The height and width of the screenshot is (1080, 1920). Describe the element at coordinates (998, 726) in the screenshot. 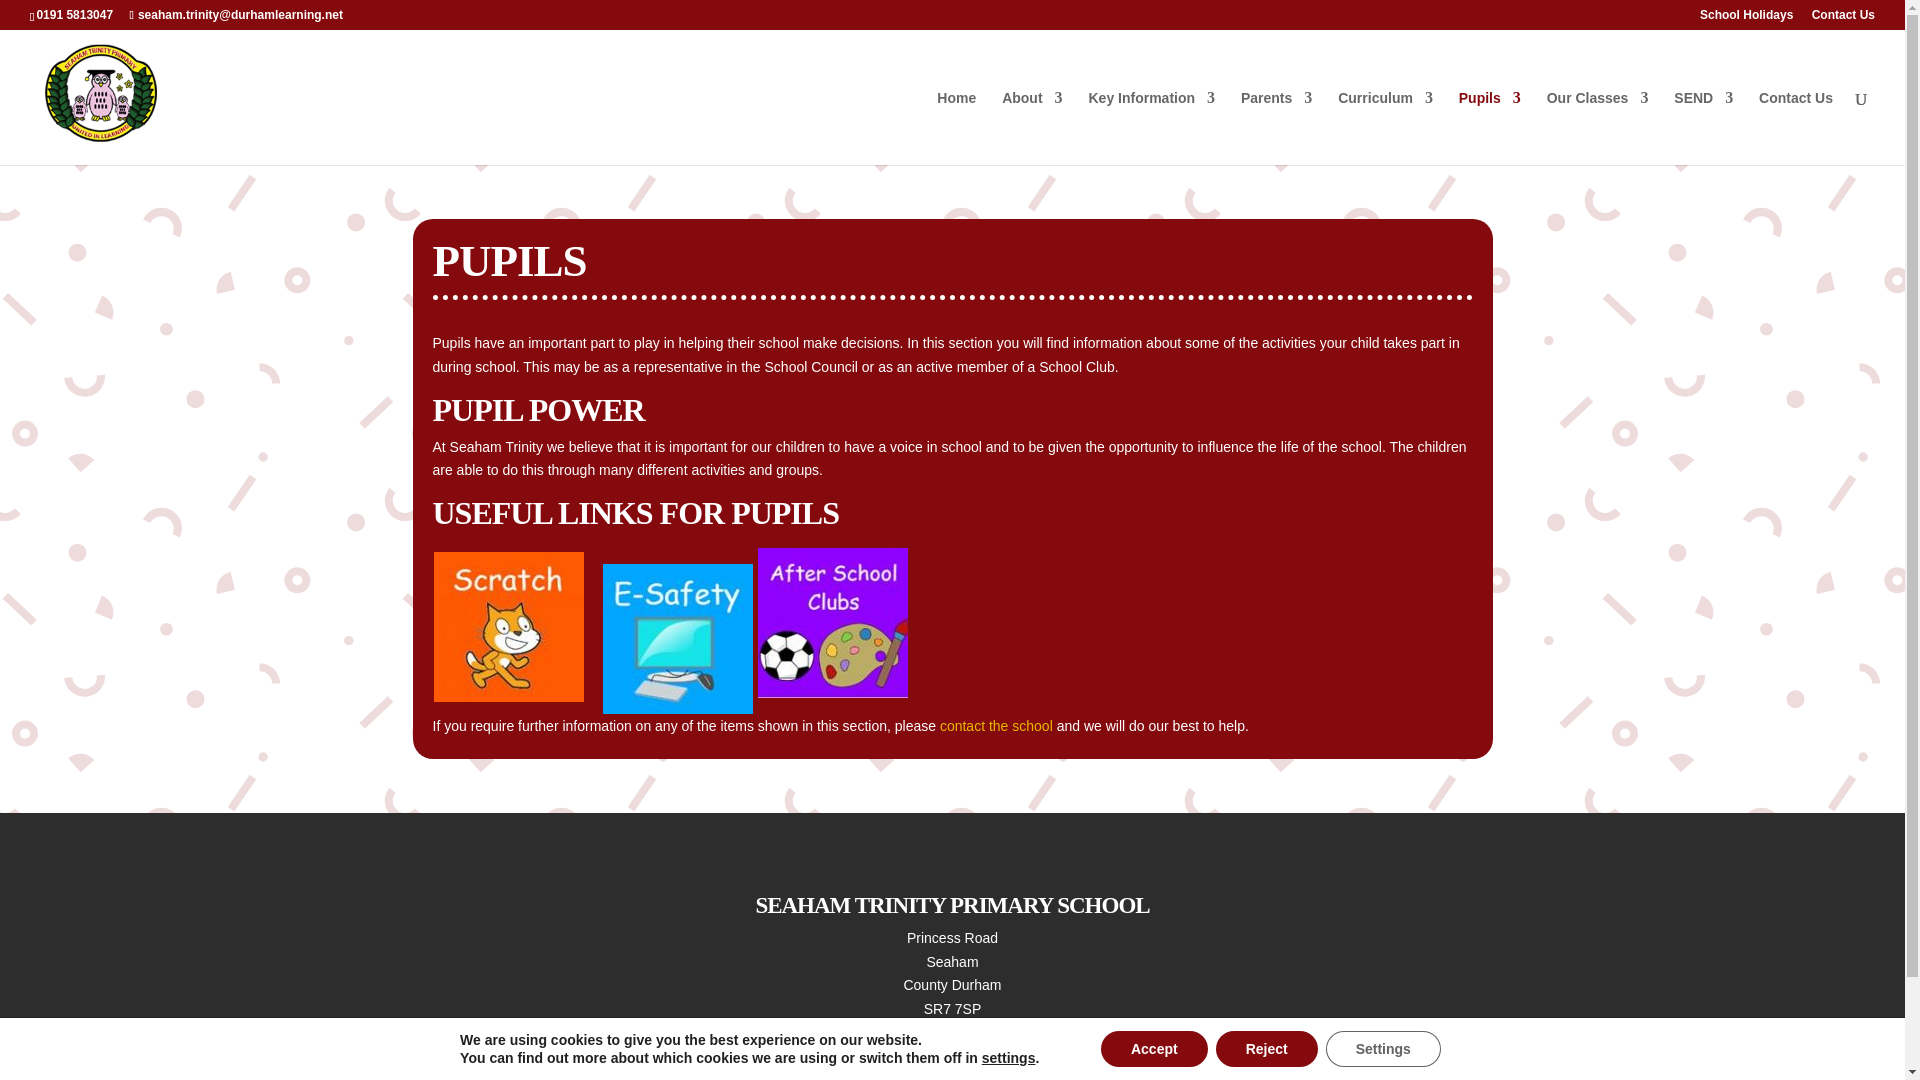

I see `Contact Us` at that location.